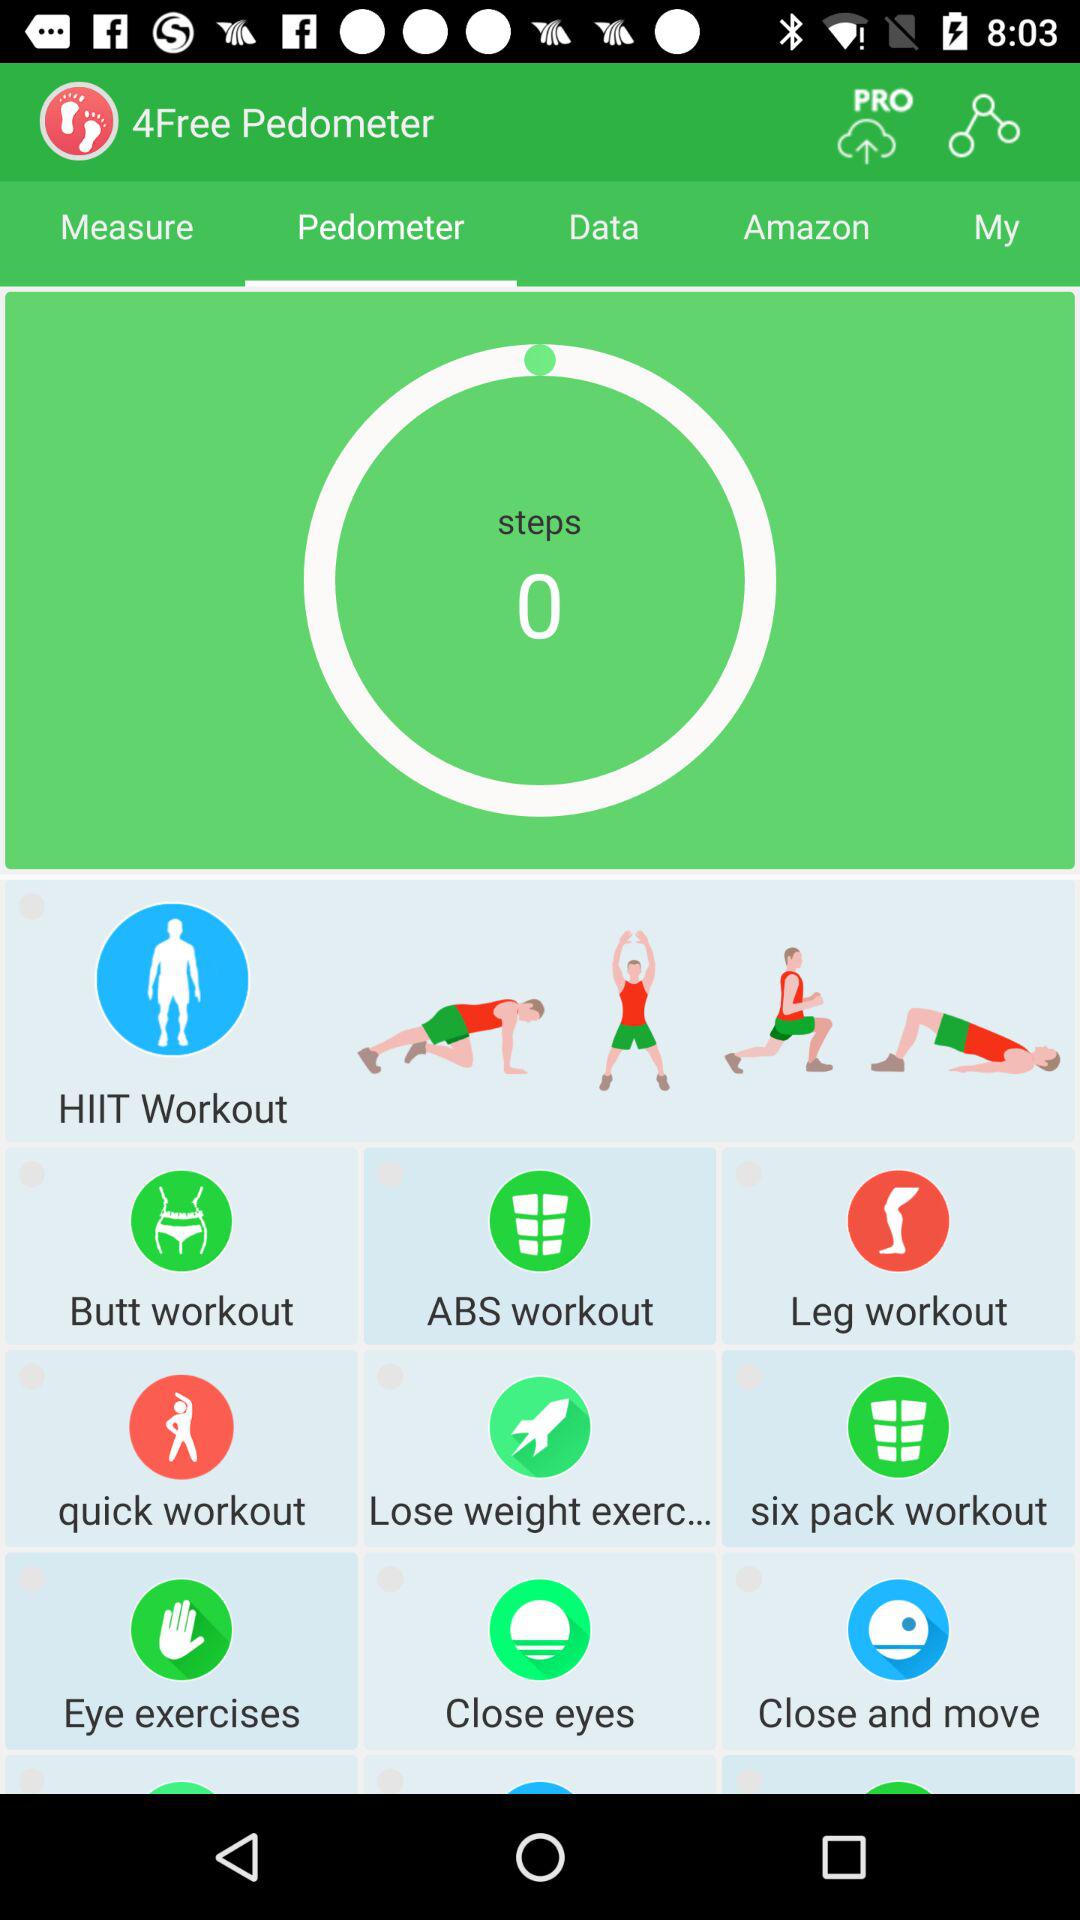 The image size is (1080, 1920). I want to click on open item to the left of amazon app, so click(604, 244).